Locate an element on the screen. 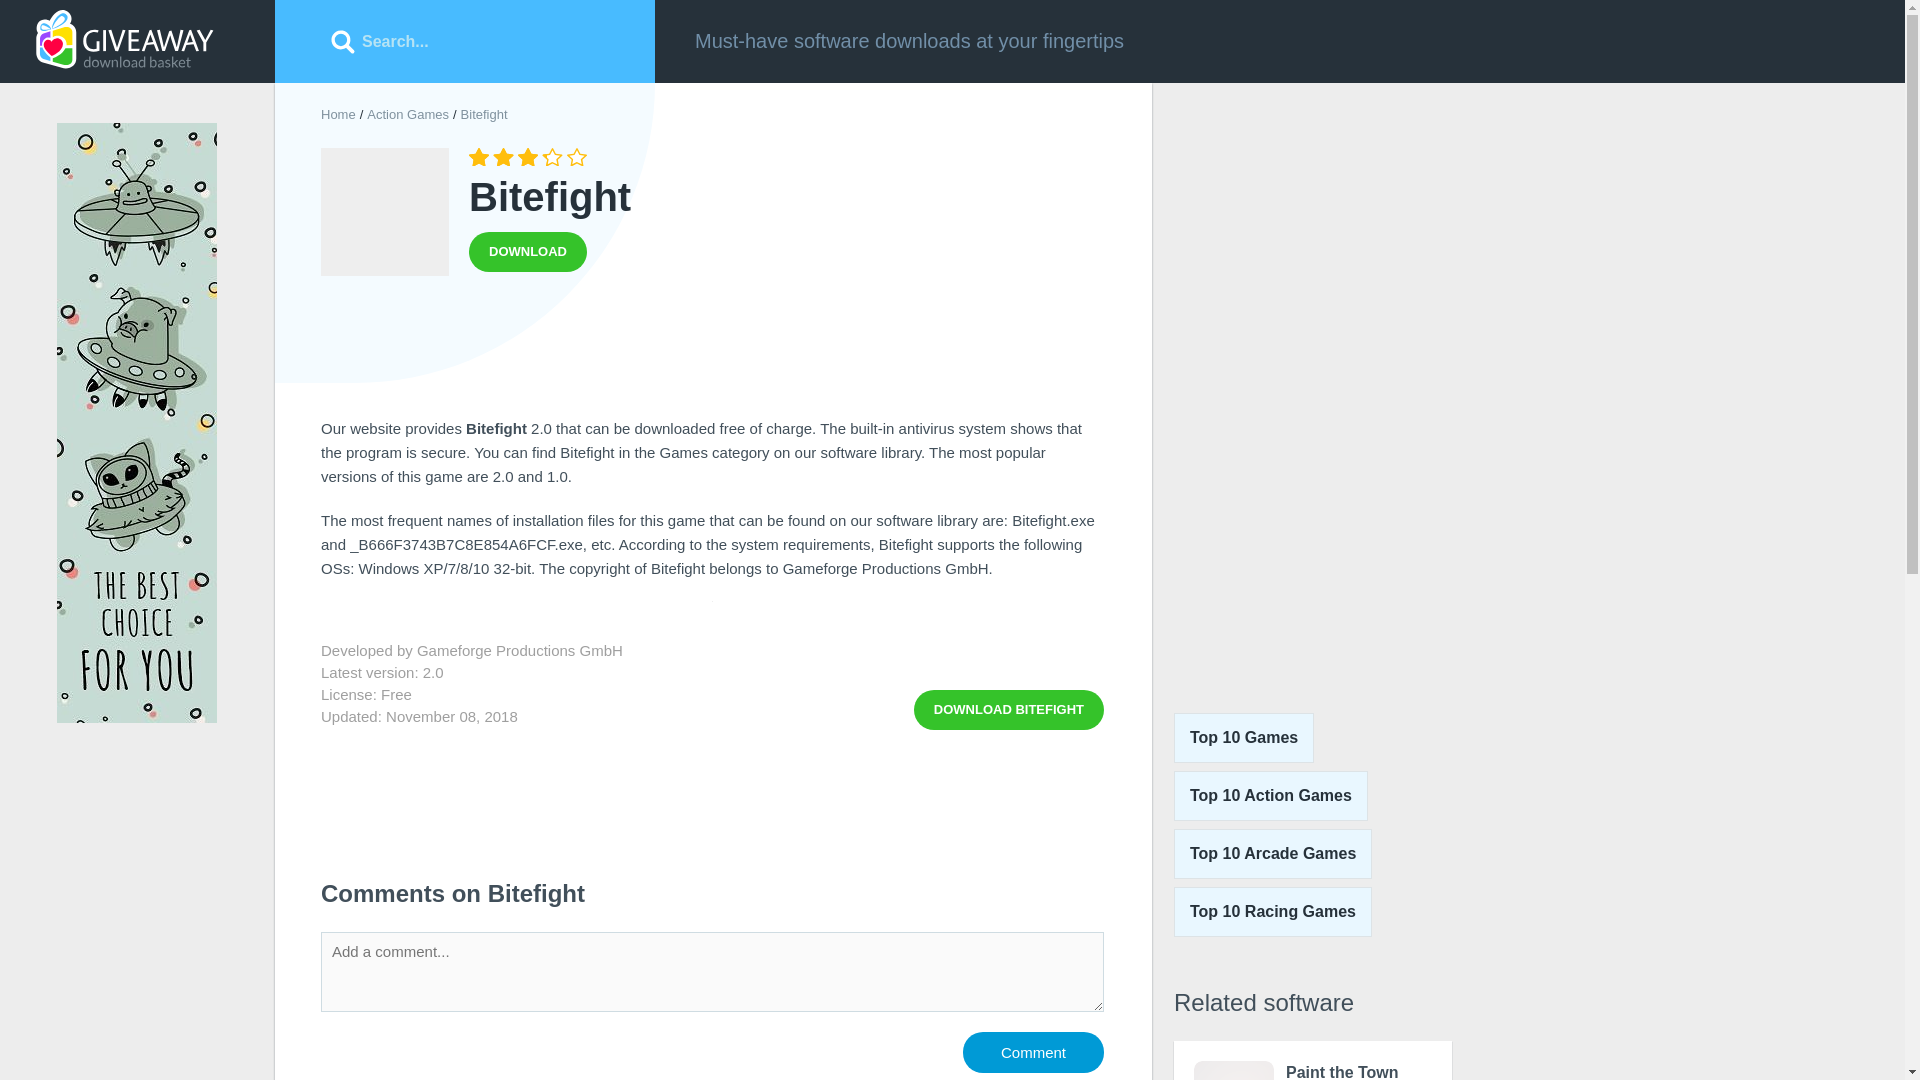  Action Games for Windows is located at coordinates (408, 114).